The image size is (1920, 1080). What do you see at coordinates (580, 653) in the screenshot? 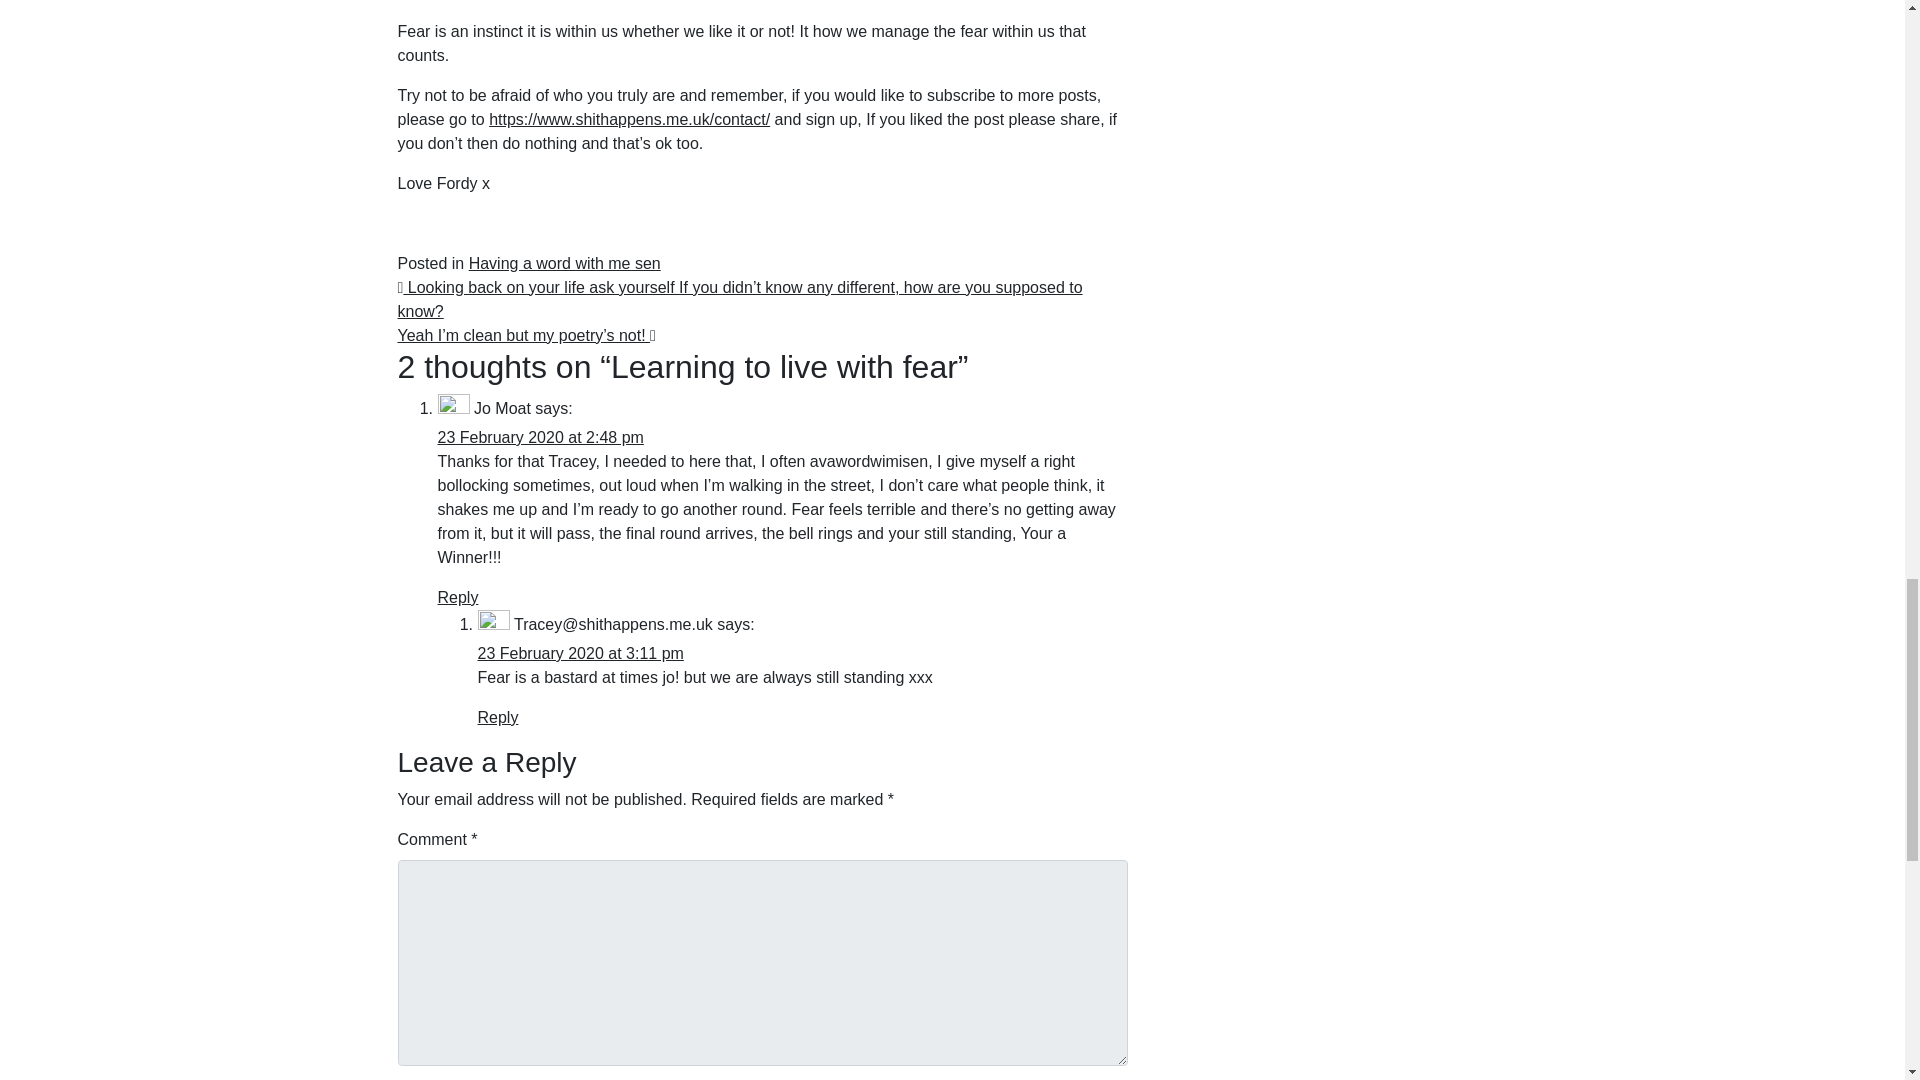
I see `23 February 2020 at 3:11 pm` at bounding box center [580, 653].